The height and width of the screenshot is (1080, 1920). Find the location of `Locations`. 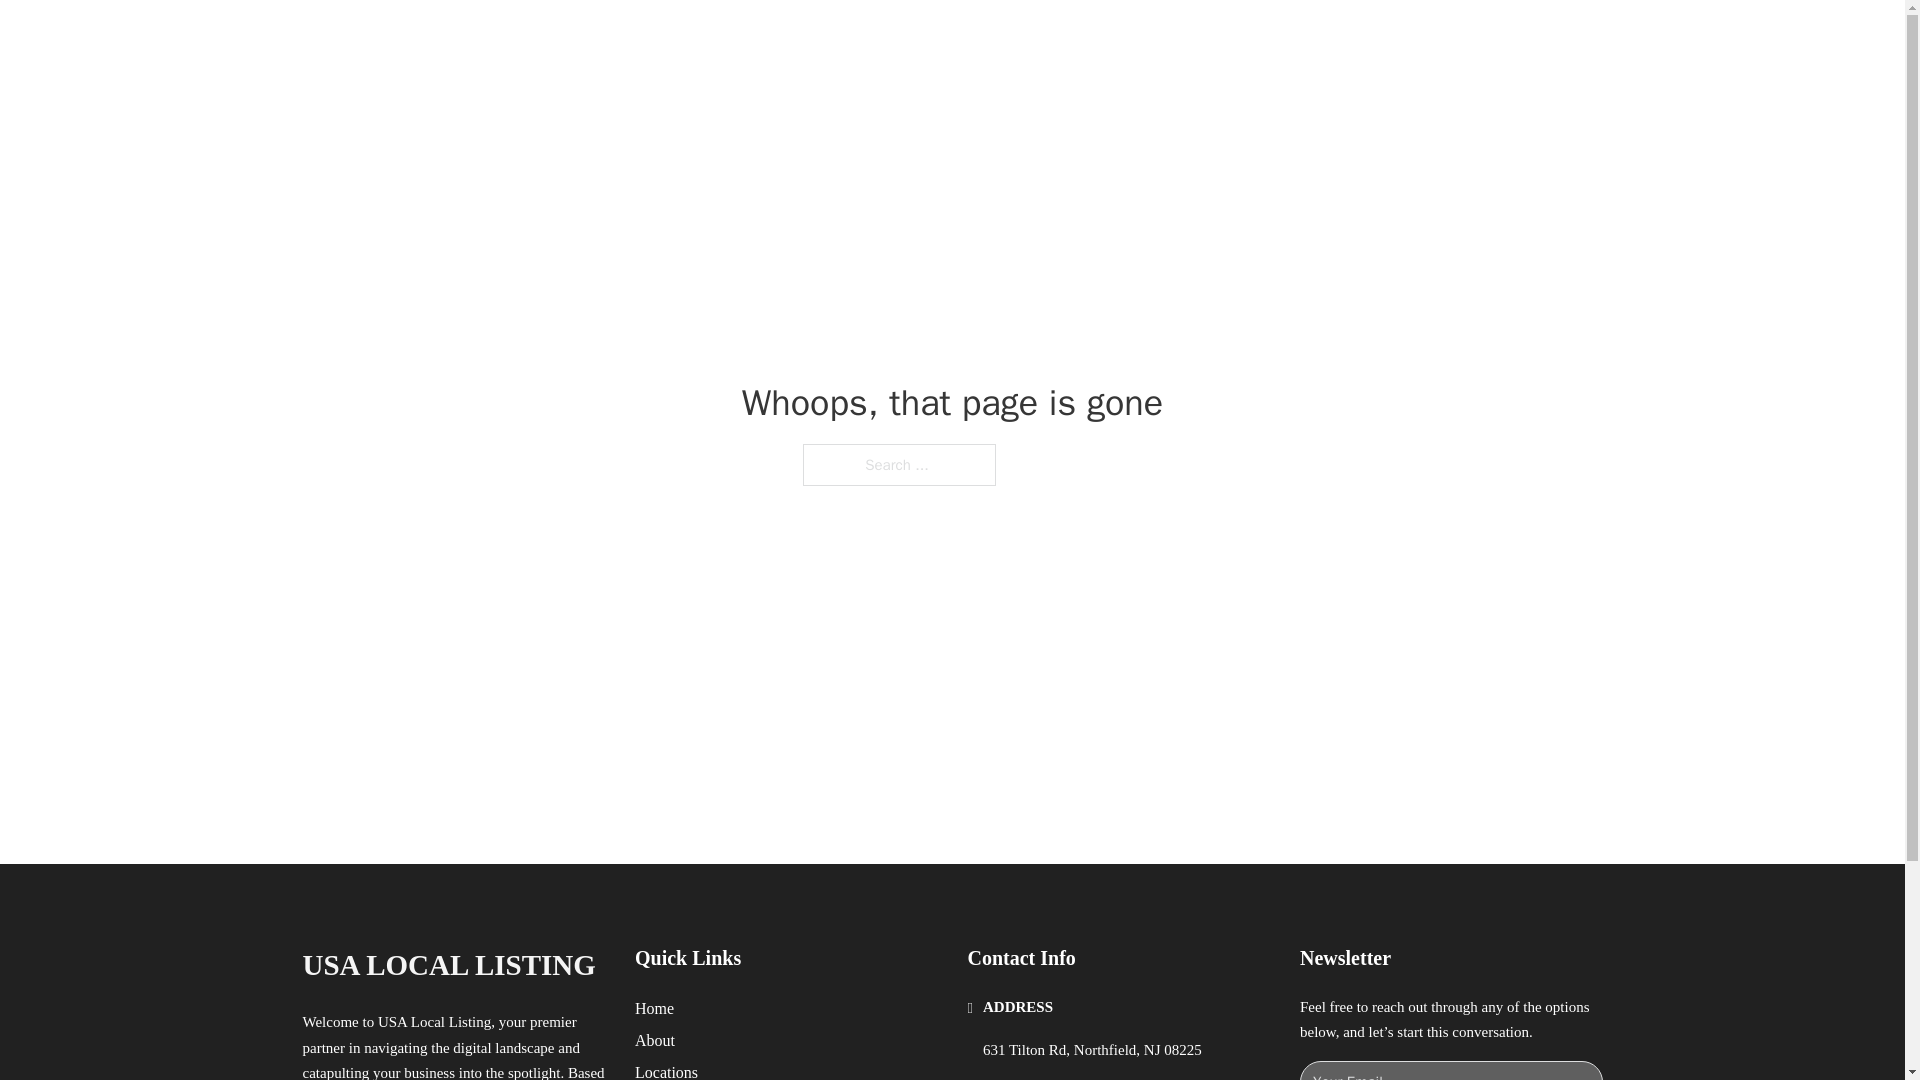

Locations is located at coordinates (666, 1070).